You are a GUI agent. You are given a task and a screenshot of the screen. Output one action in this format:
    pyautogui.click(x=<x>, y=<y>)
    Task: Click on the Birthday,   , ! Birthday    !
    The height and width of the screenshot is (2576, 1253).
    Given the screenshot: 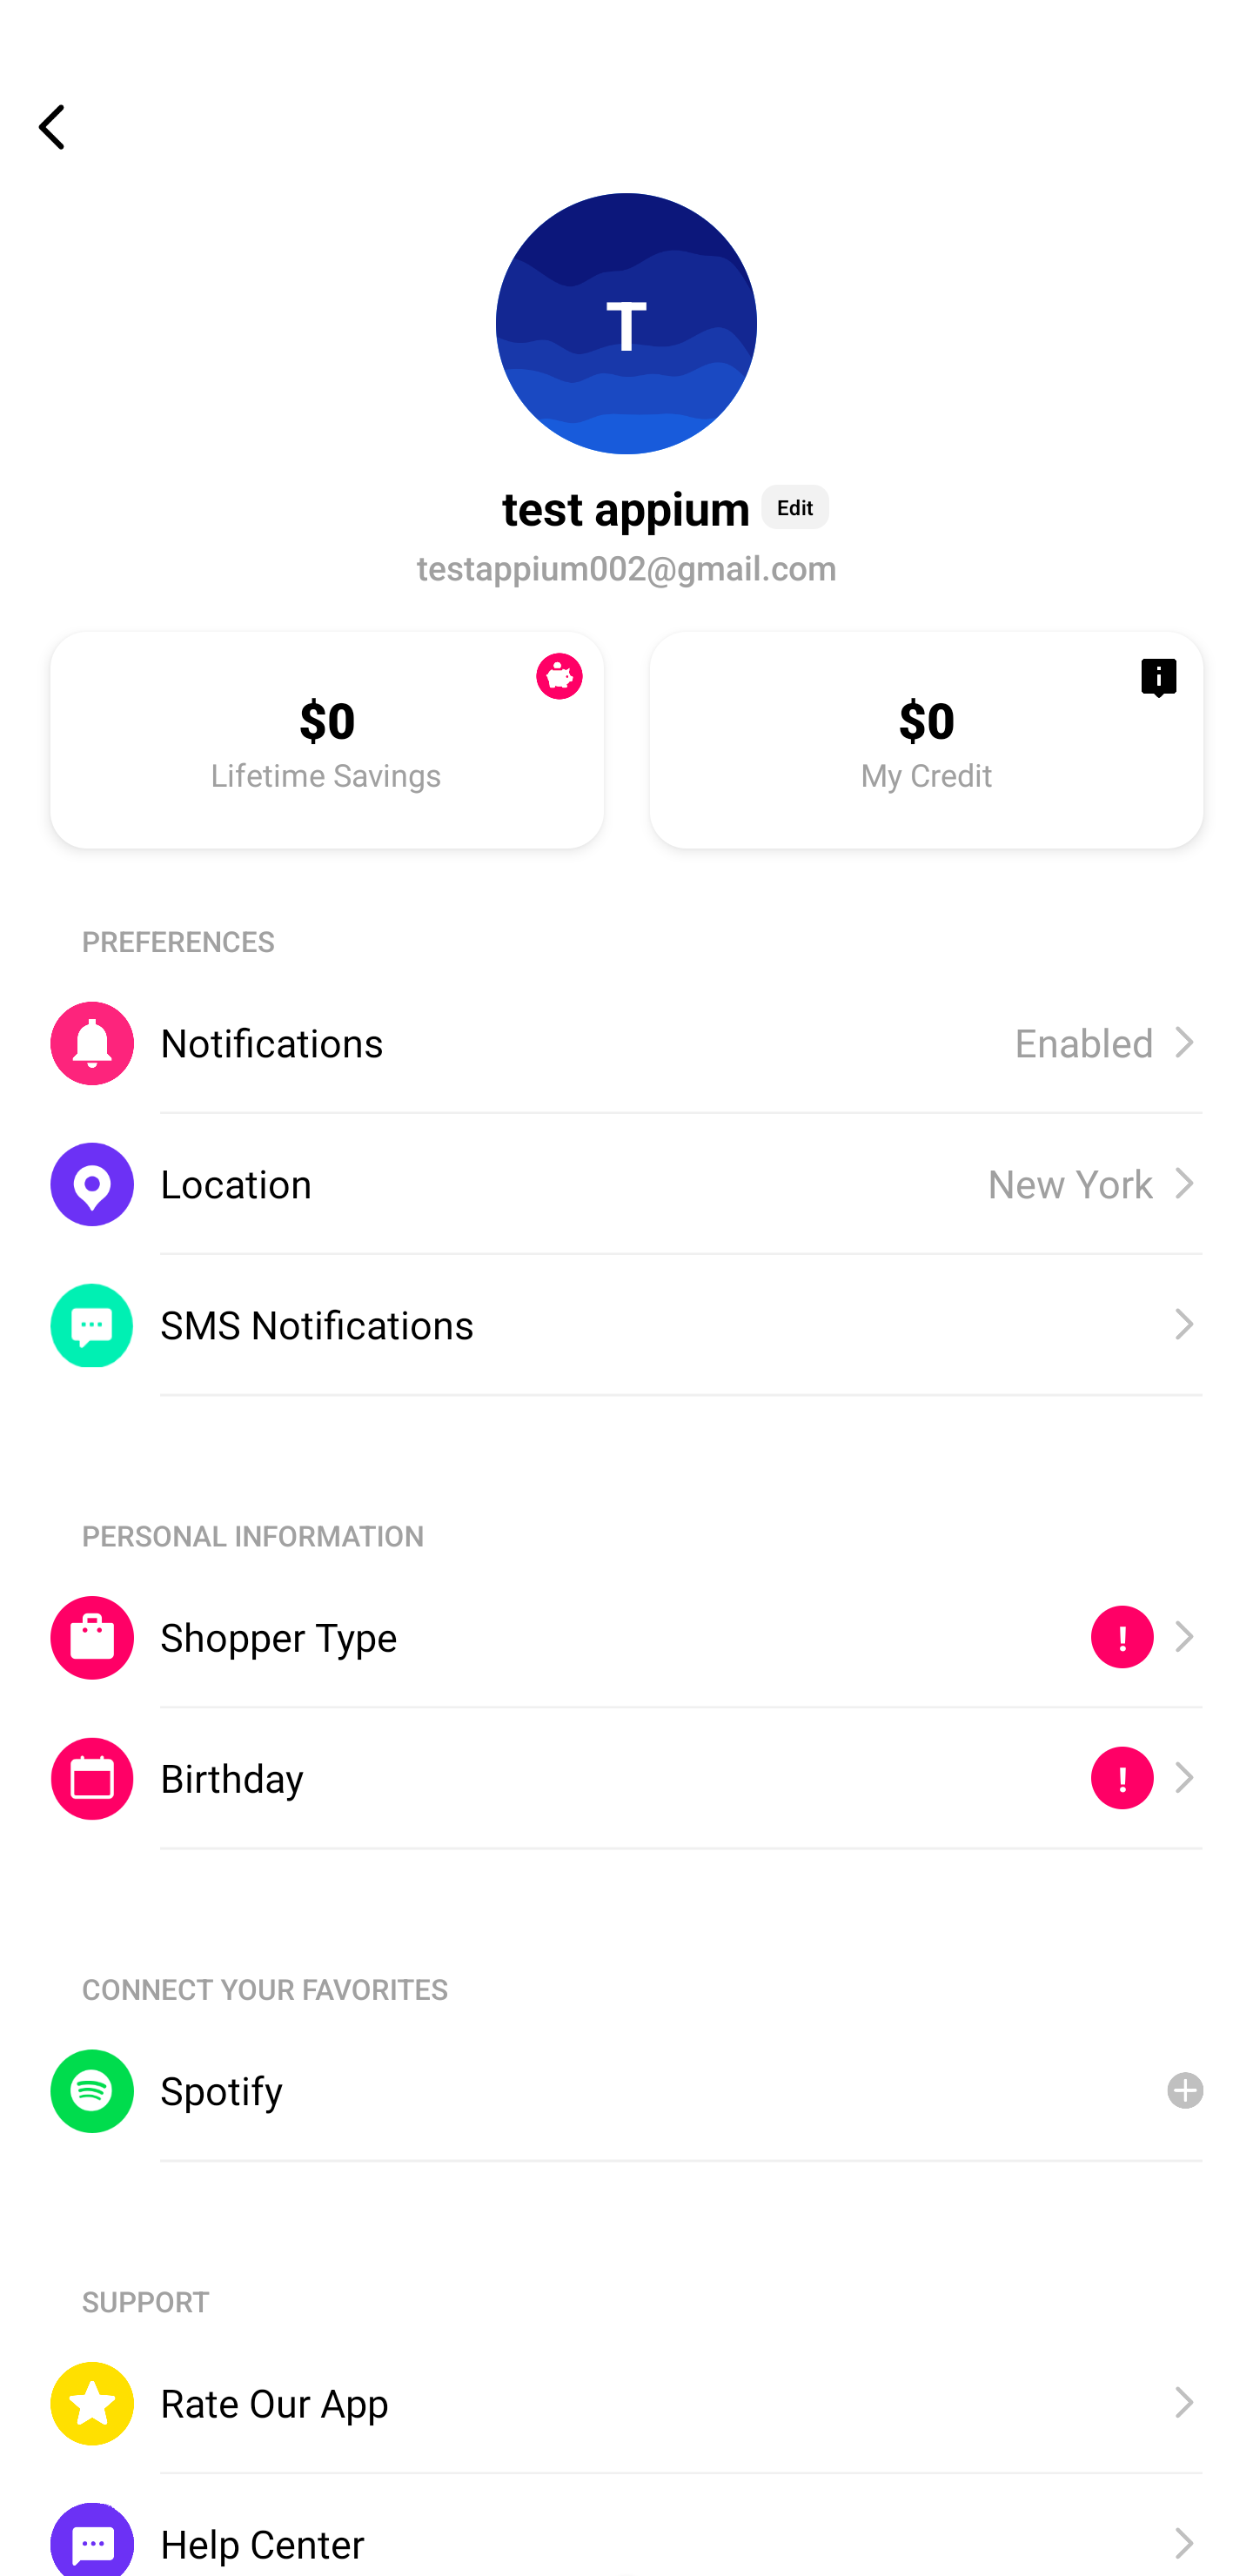 What is the action you would take?
    pyautogui.click(x=626, y=1779)
    